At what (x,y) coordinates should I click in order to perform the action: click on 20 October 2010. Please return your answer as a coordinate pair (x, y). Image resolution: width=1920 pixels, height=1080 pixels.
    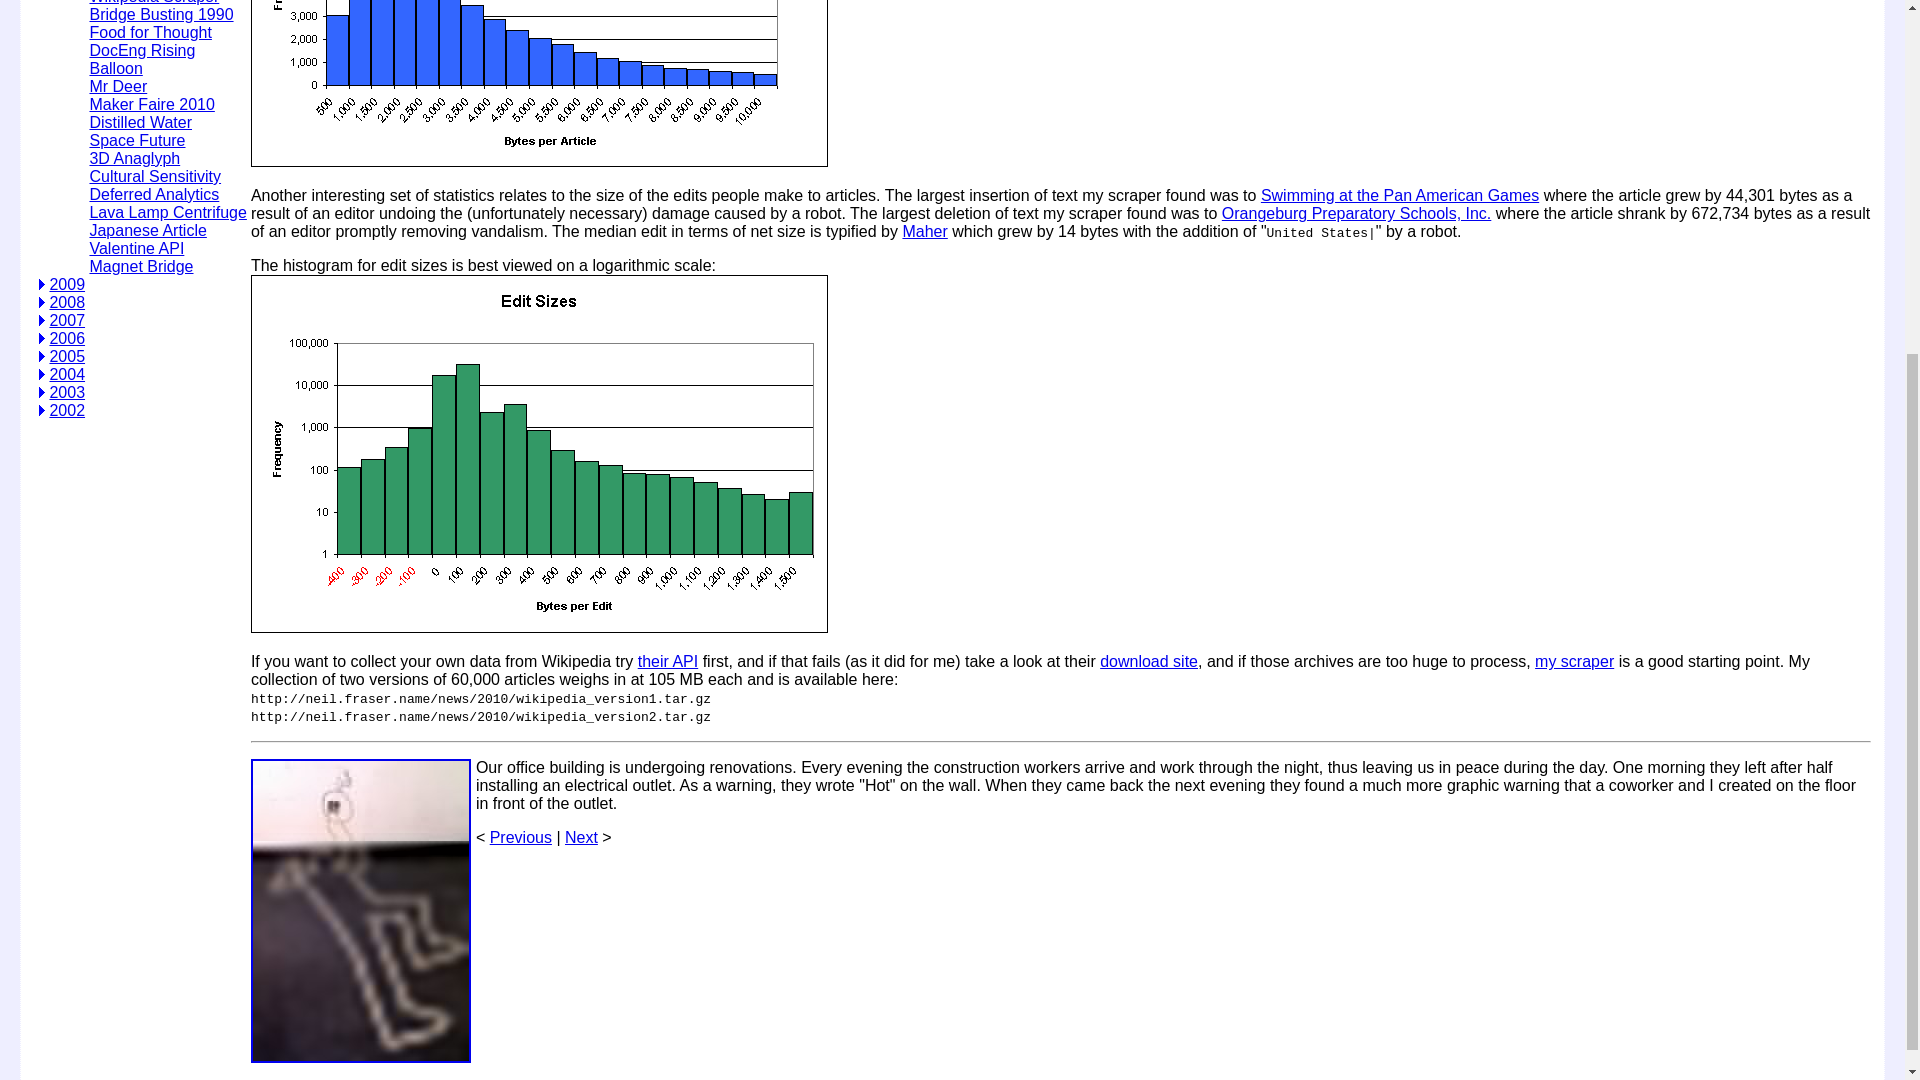
    Looking at the image, I should click on (153, 2).